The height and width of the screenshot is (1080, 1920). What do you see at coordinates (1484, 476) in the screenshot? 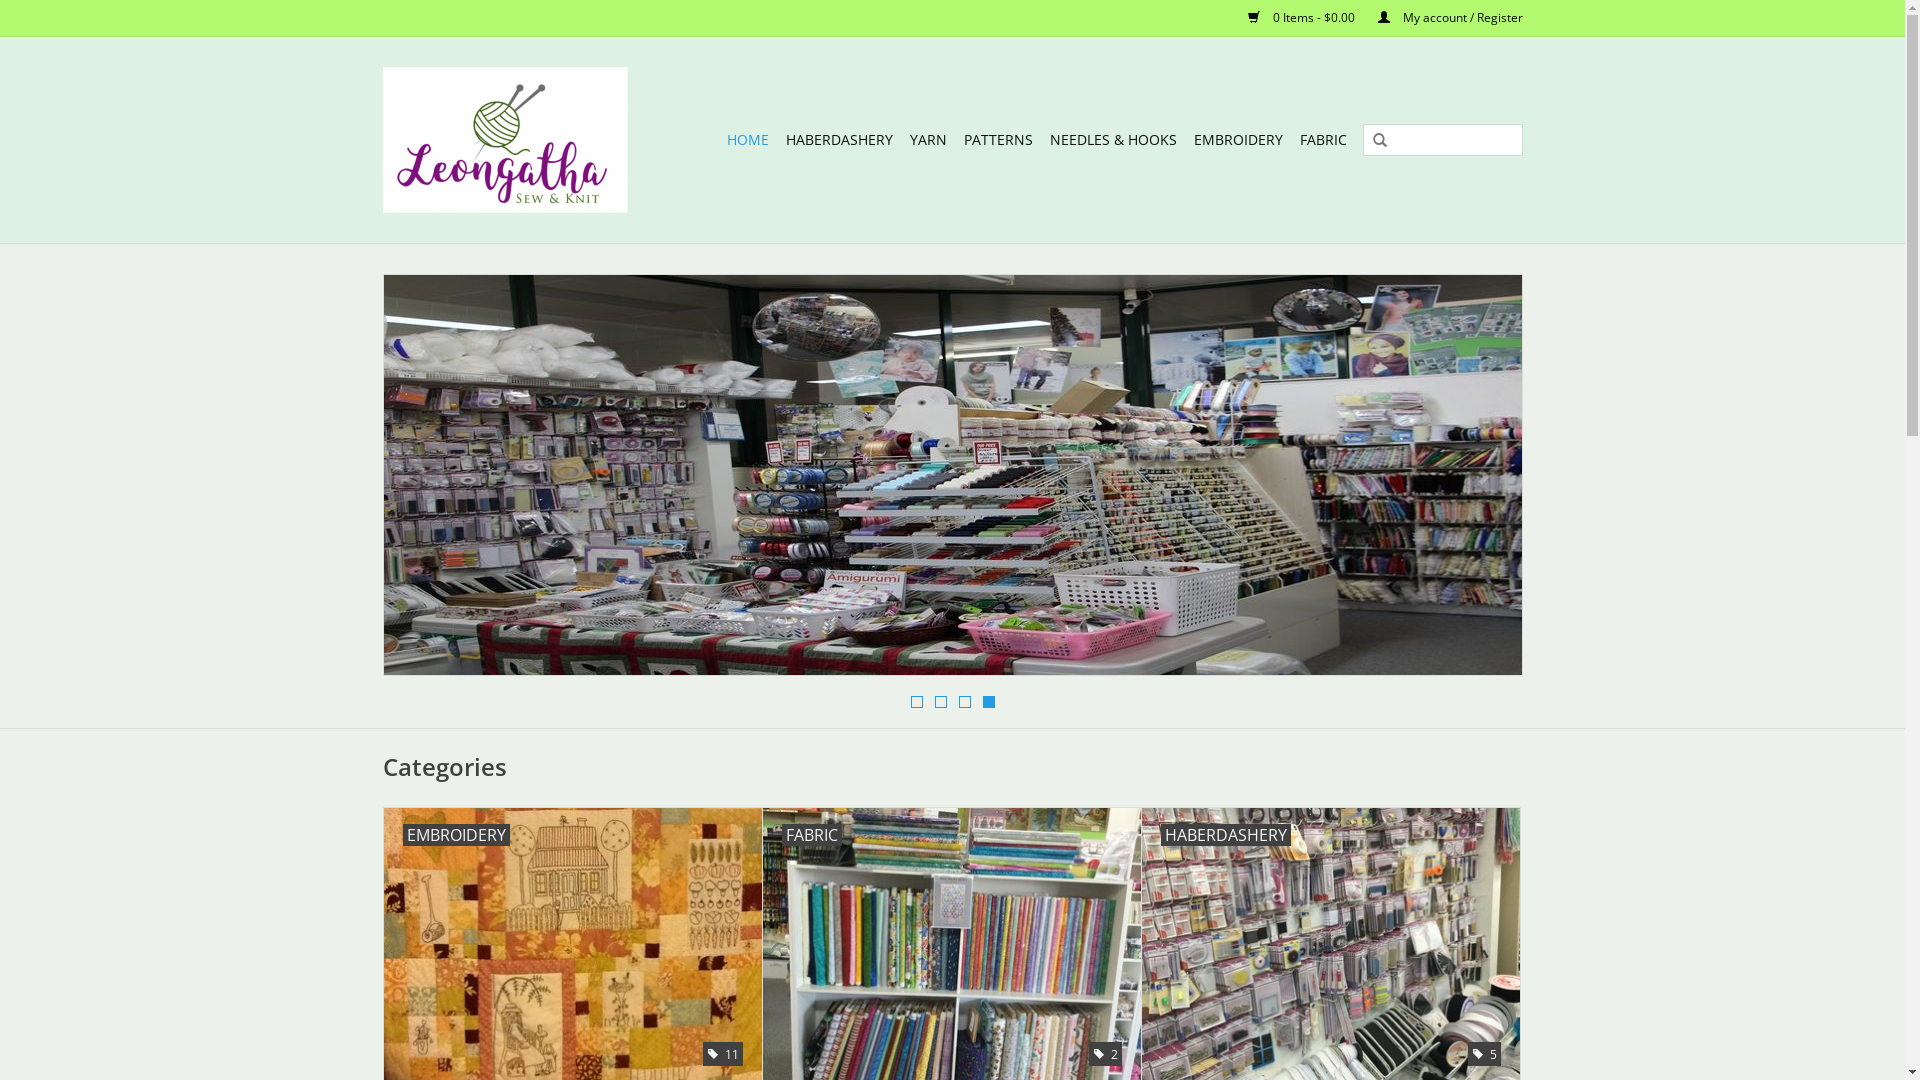
I see `Next` at bounding box center [1484, 476].